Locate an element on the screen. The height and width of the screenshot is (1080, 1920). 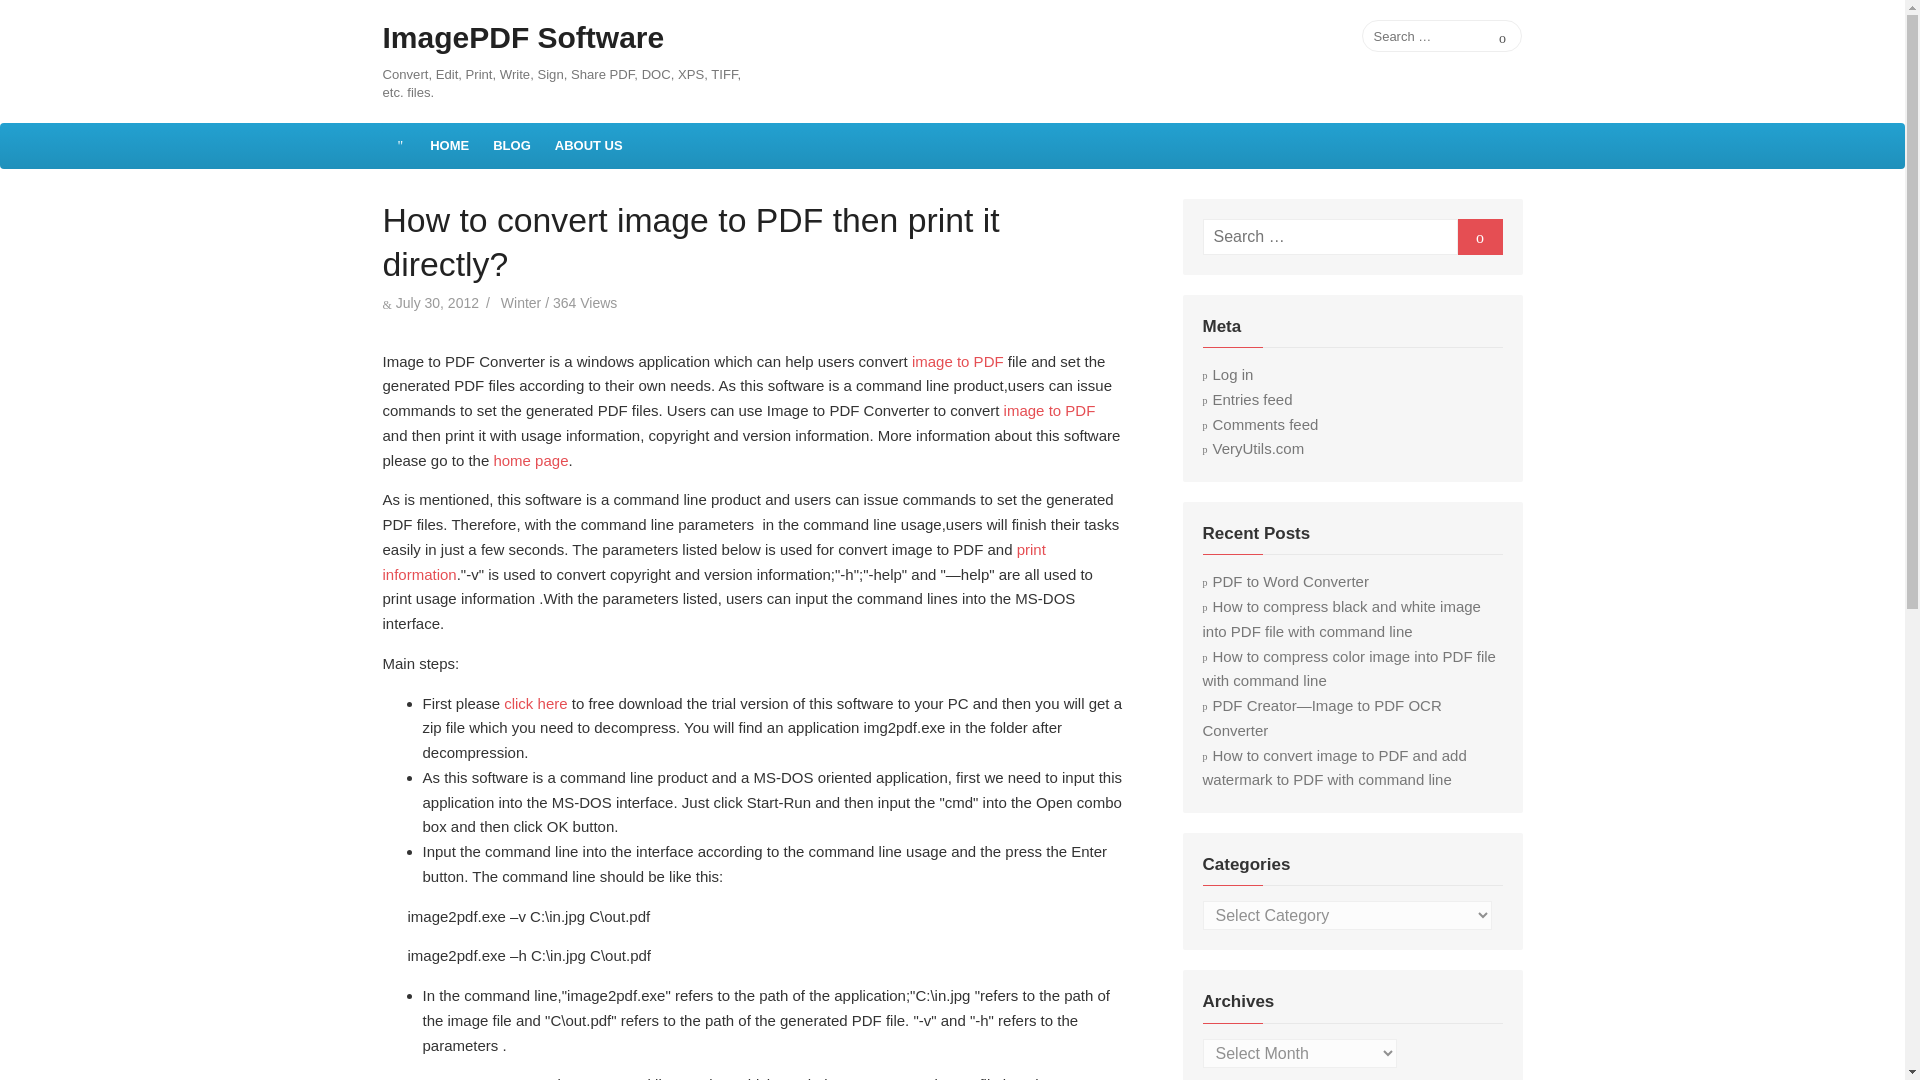
View all posts in image to PDF is located at coordinates (958, 362).